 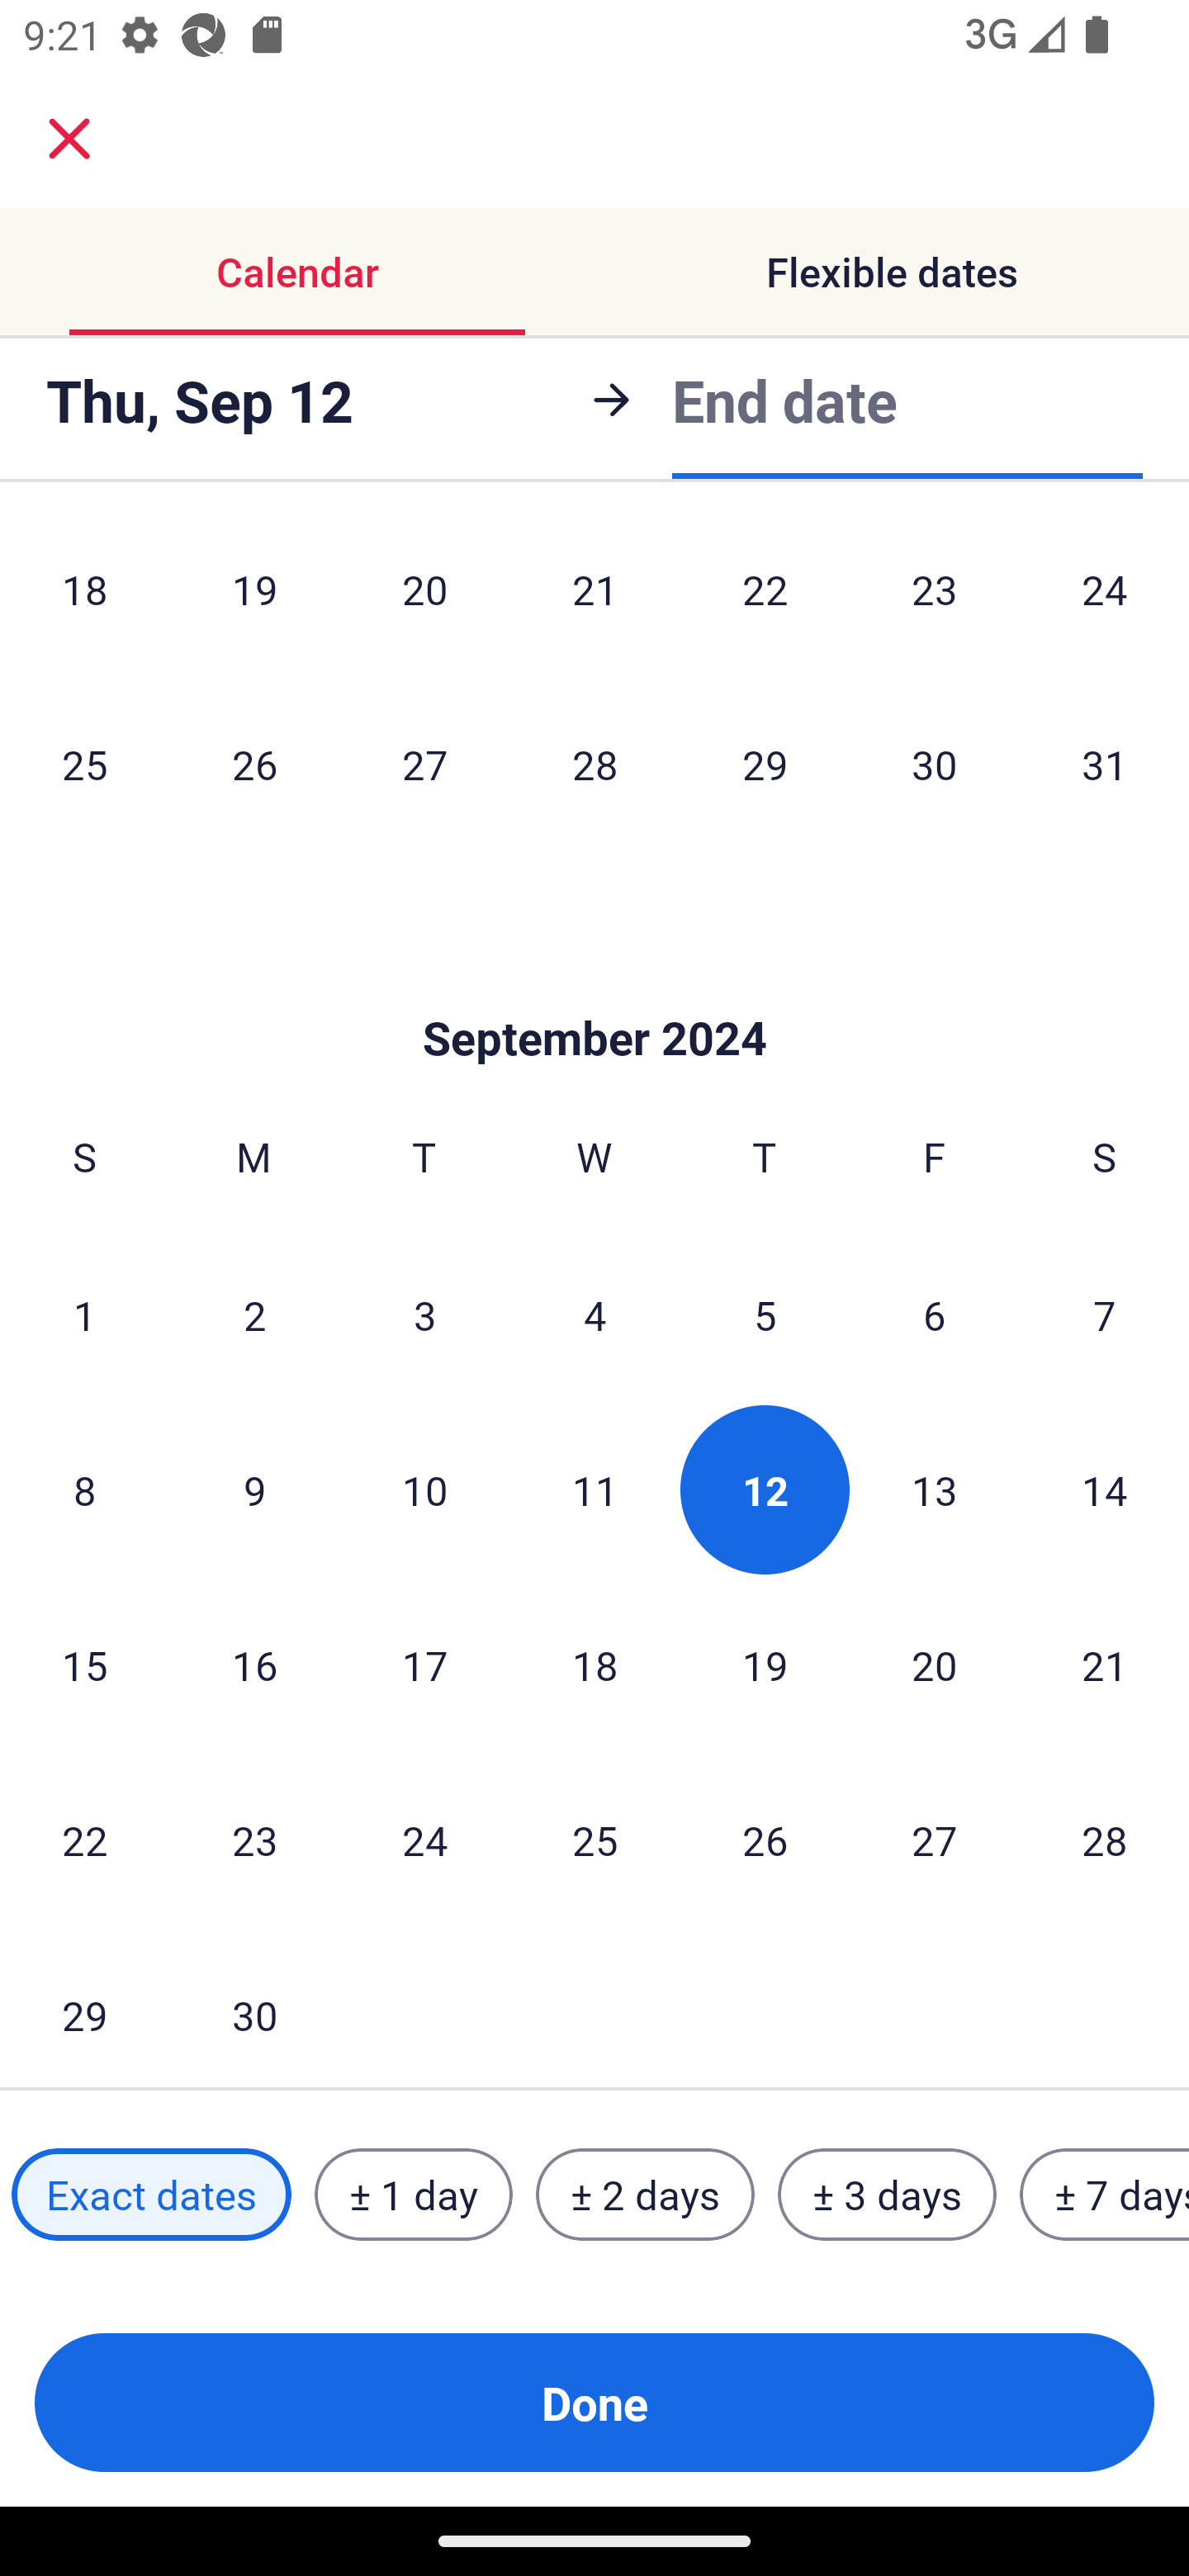 What do you see at coordinates (254, 2008) in the screenshot?
I see `30 Monday, September 30, 2024` at bounding box center [254, 2008].